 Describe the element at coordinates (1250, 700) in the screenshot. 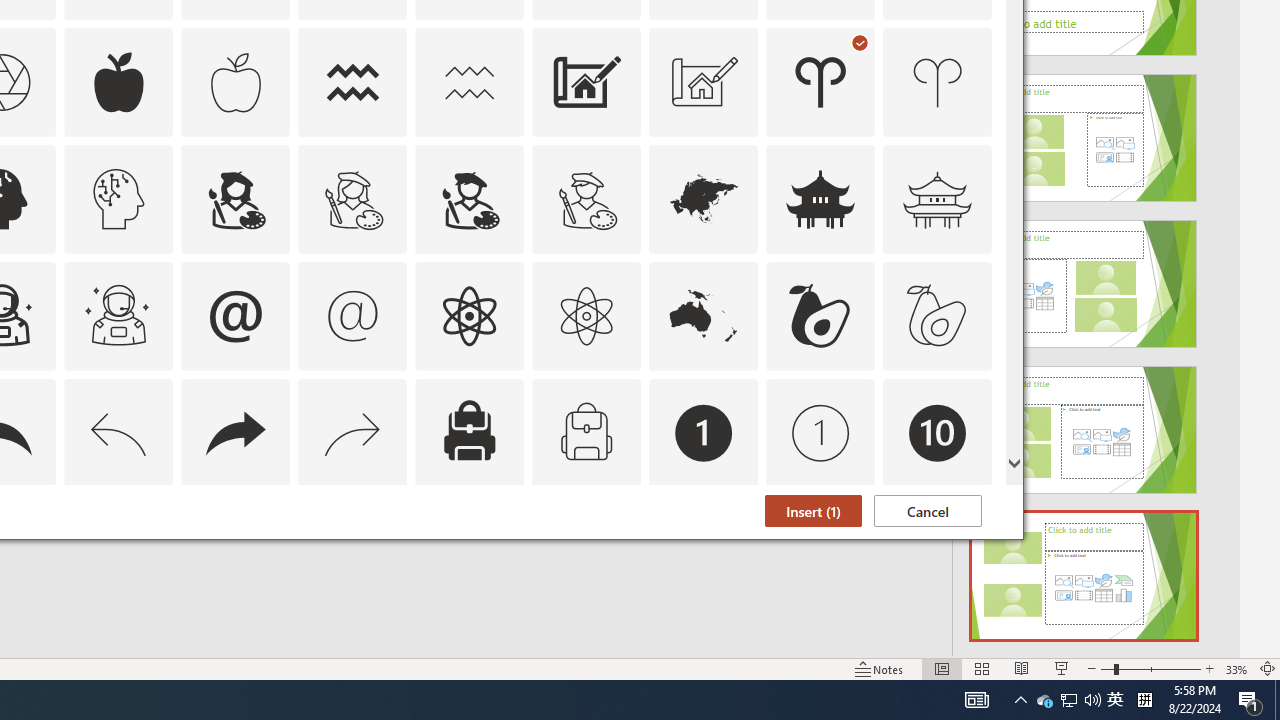

I see `Action Center, 1 new notification` at that location.